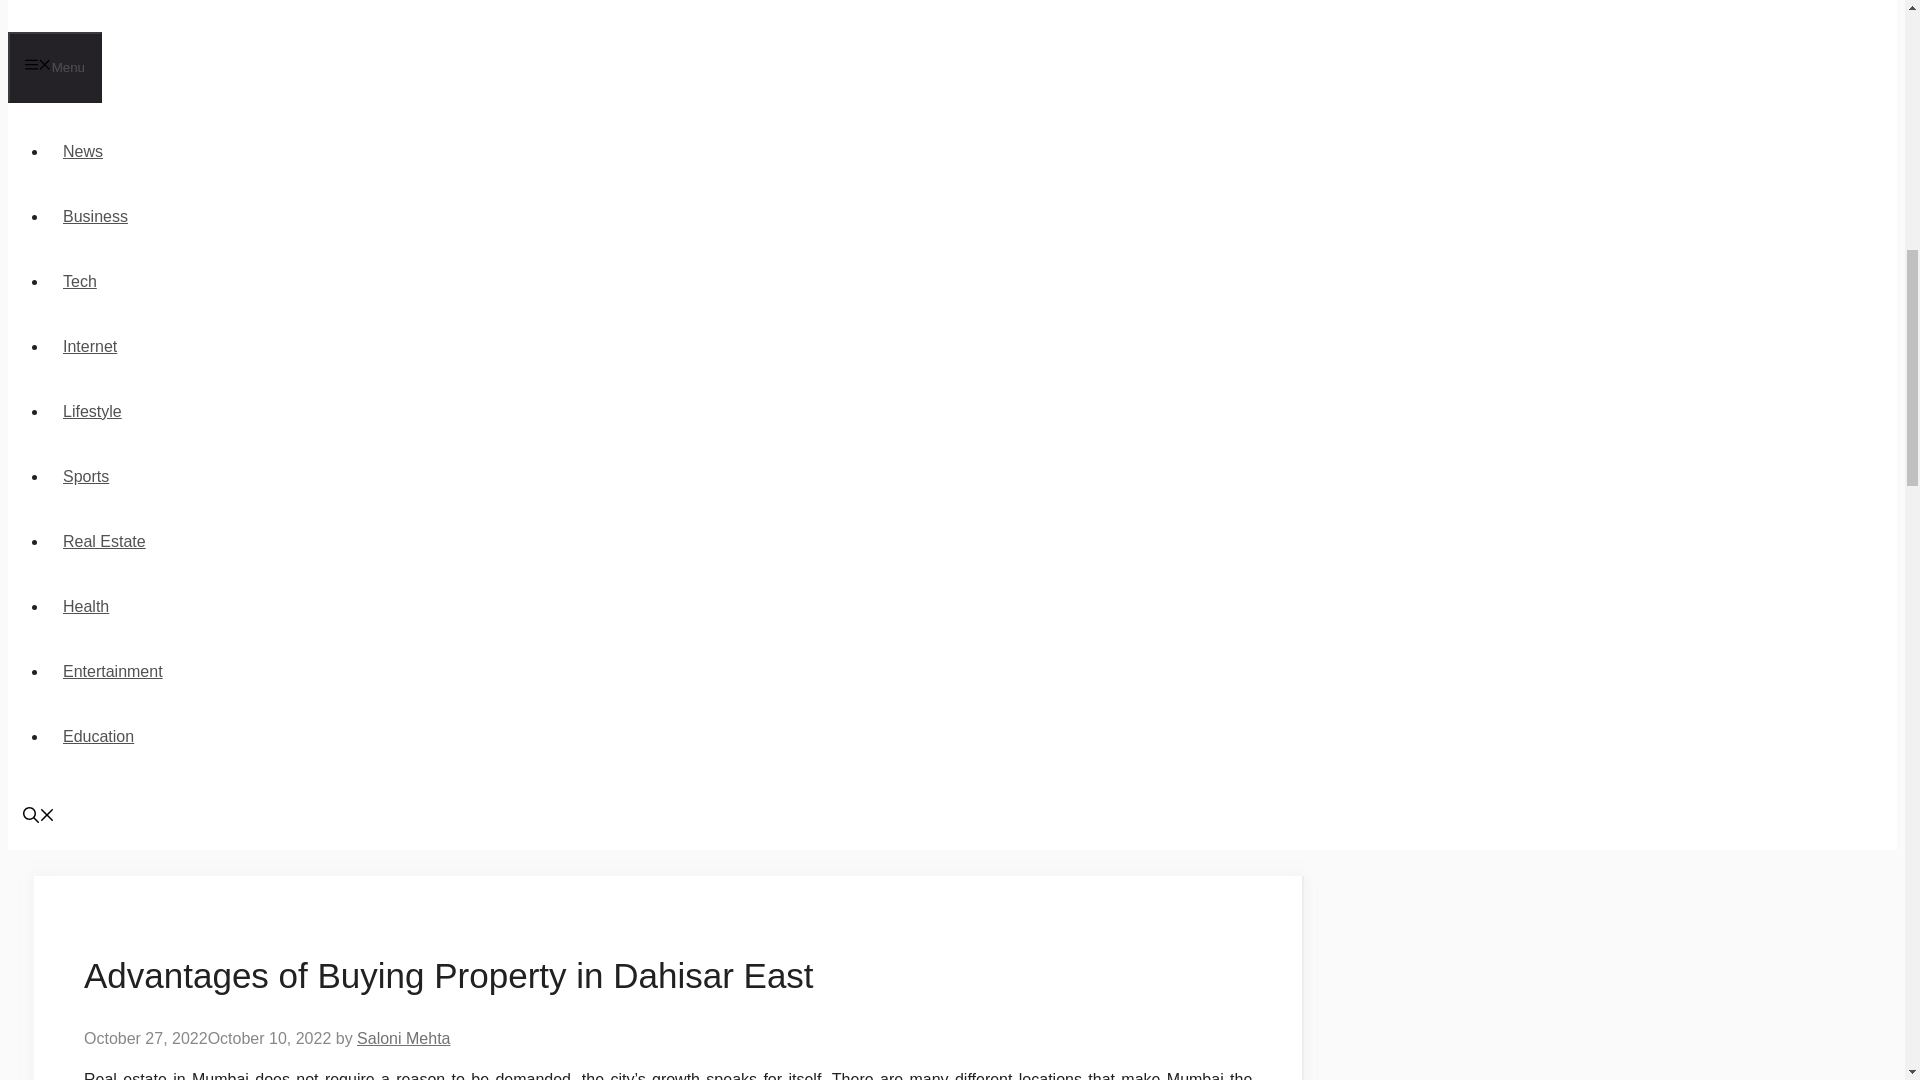 The height and width of the screenshot is (1080, 1920). What do you see at coordinates (86, 476) in the screenshot?
I see `Sports` at bounding box center [86, 476].